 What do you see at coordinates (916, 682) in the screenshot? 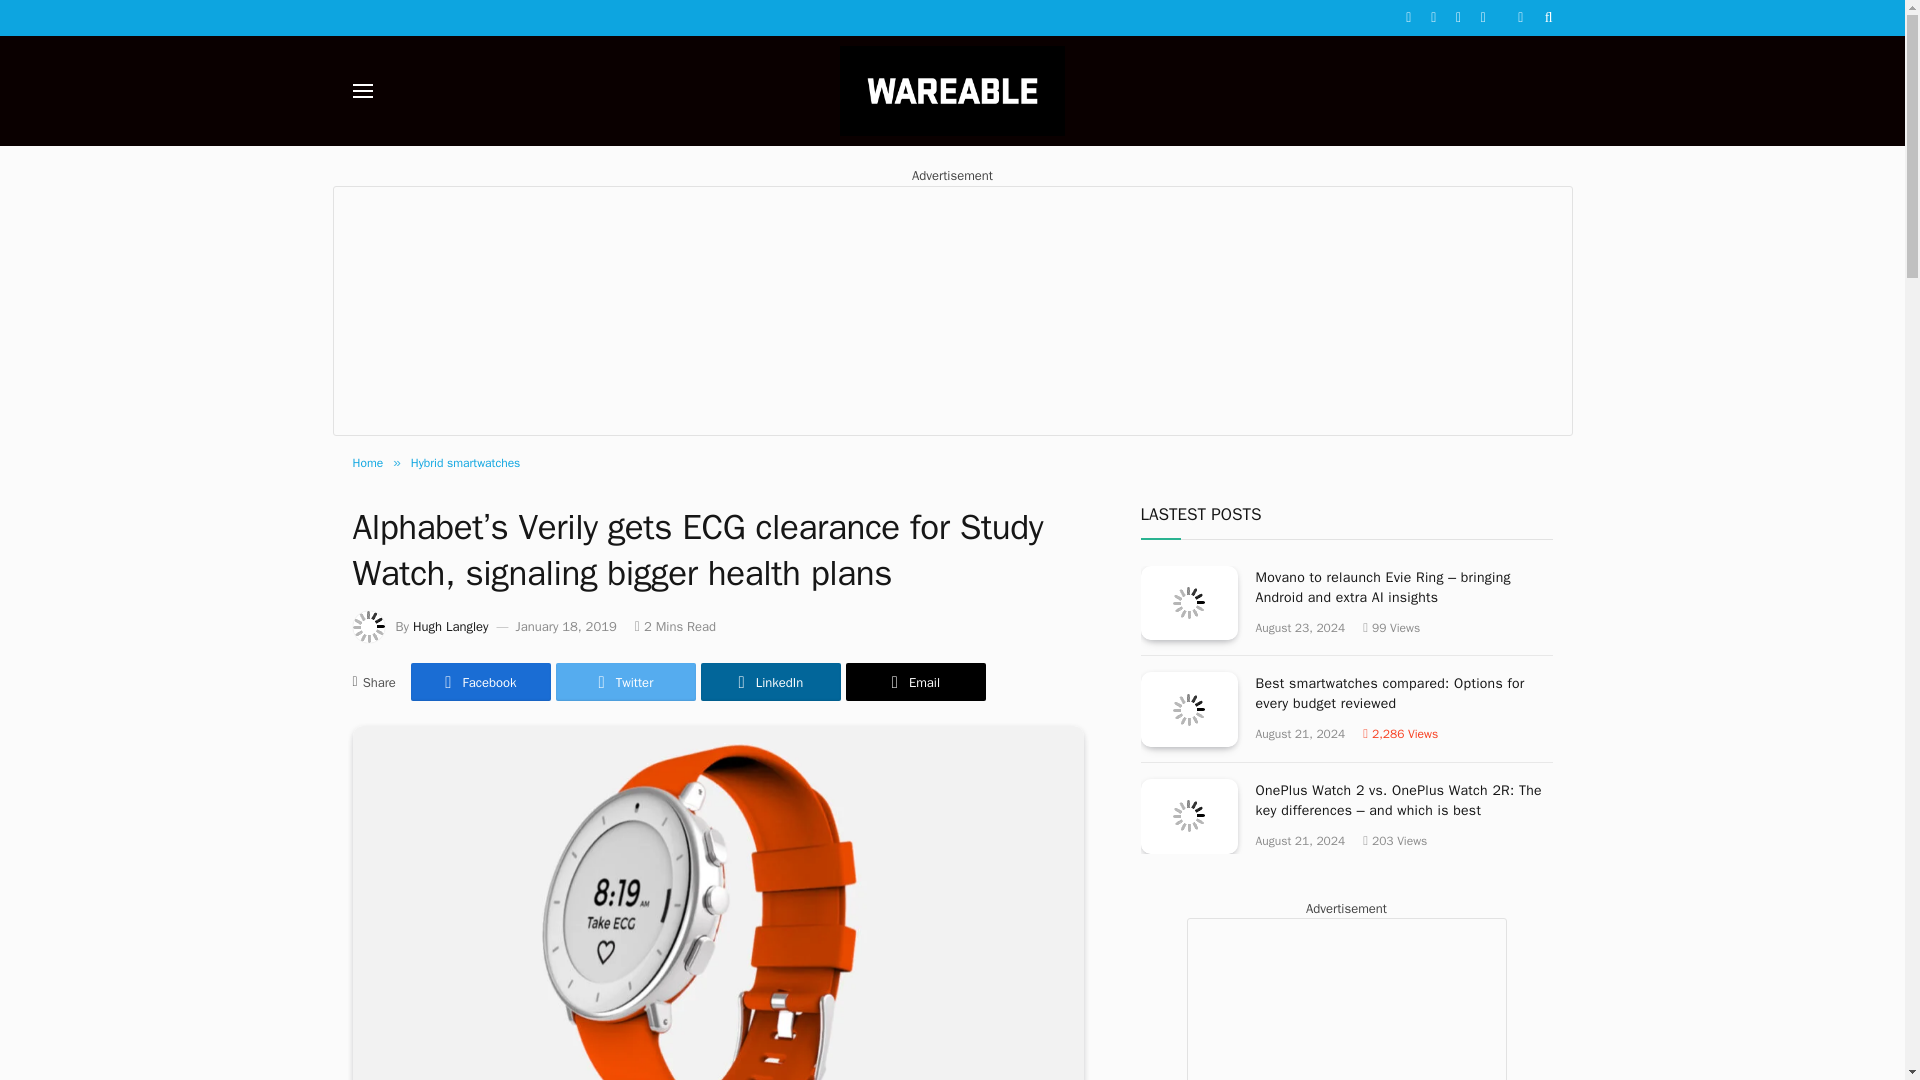
I see `Email` at bounding box center [916, 682].